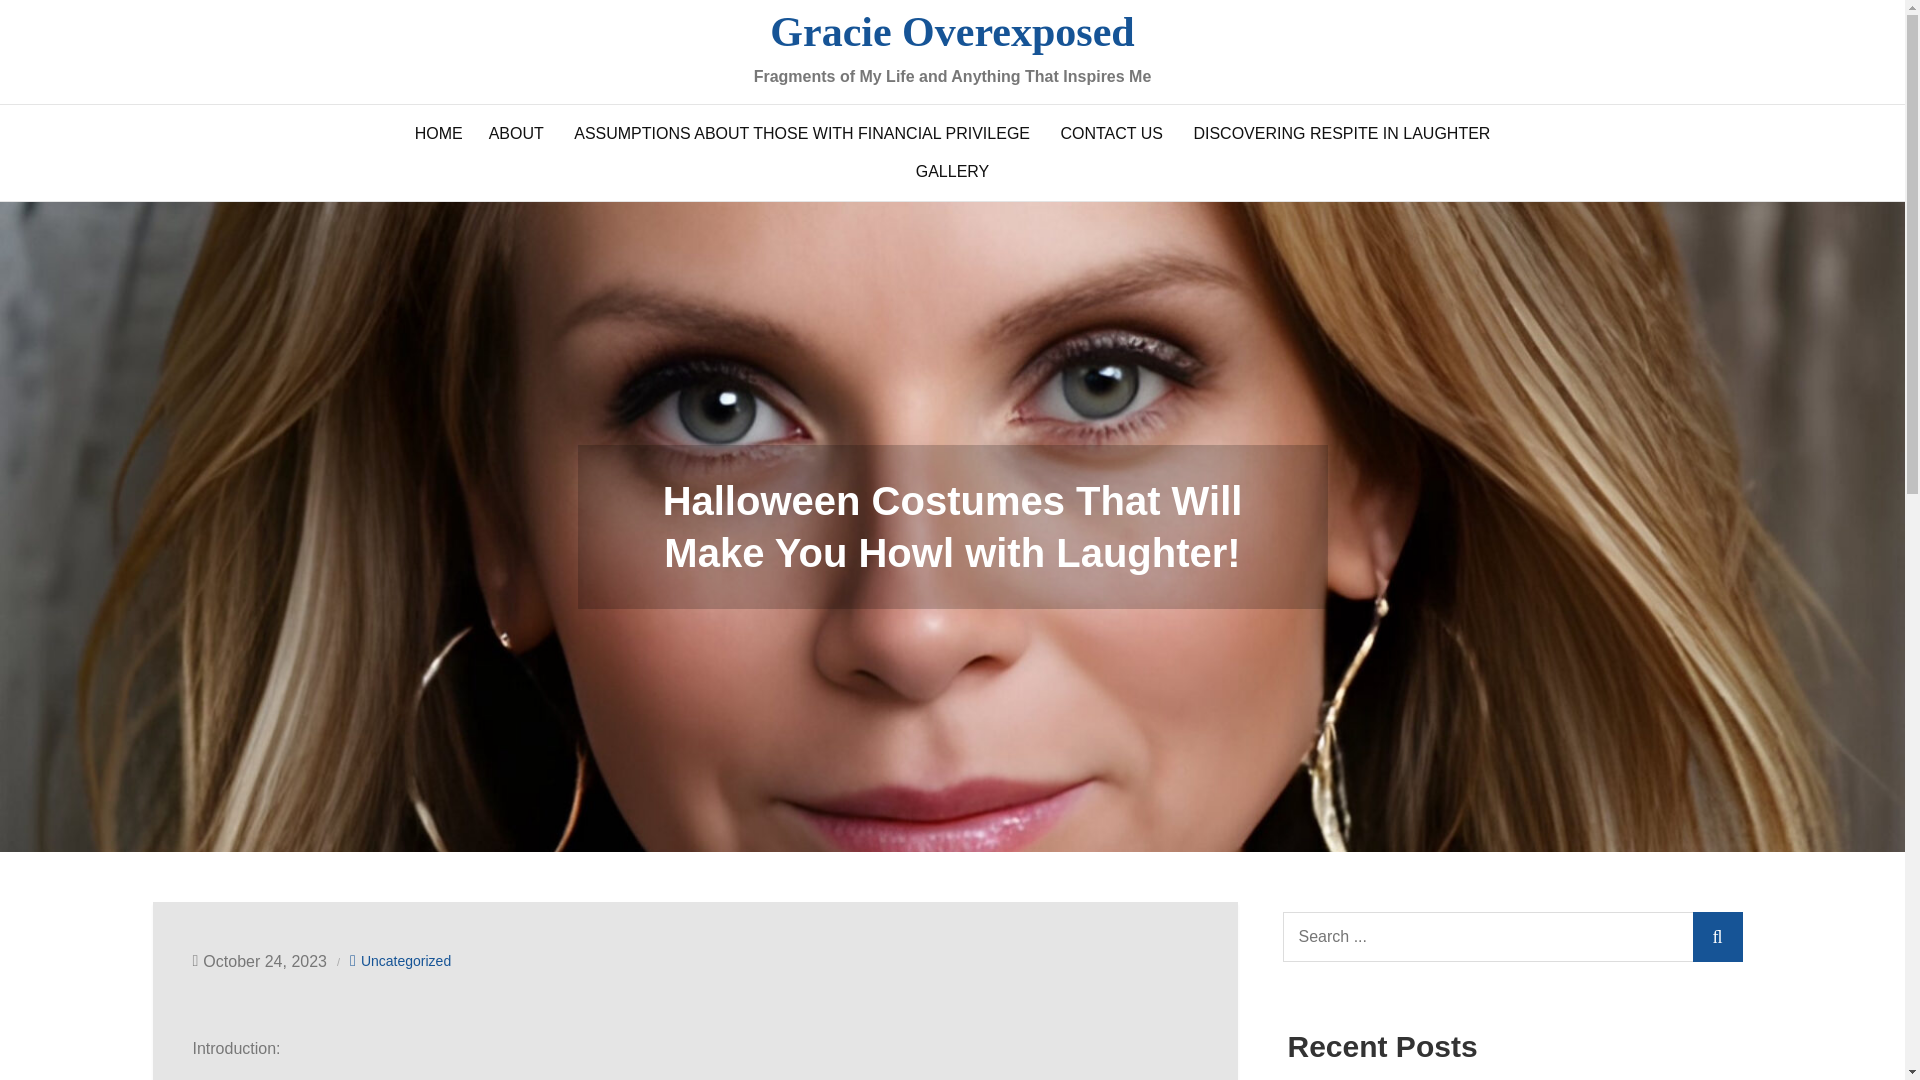 The height and width of the screenshot is (1080, 1920). I want to click on GALLERY, so click(952, 172).